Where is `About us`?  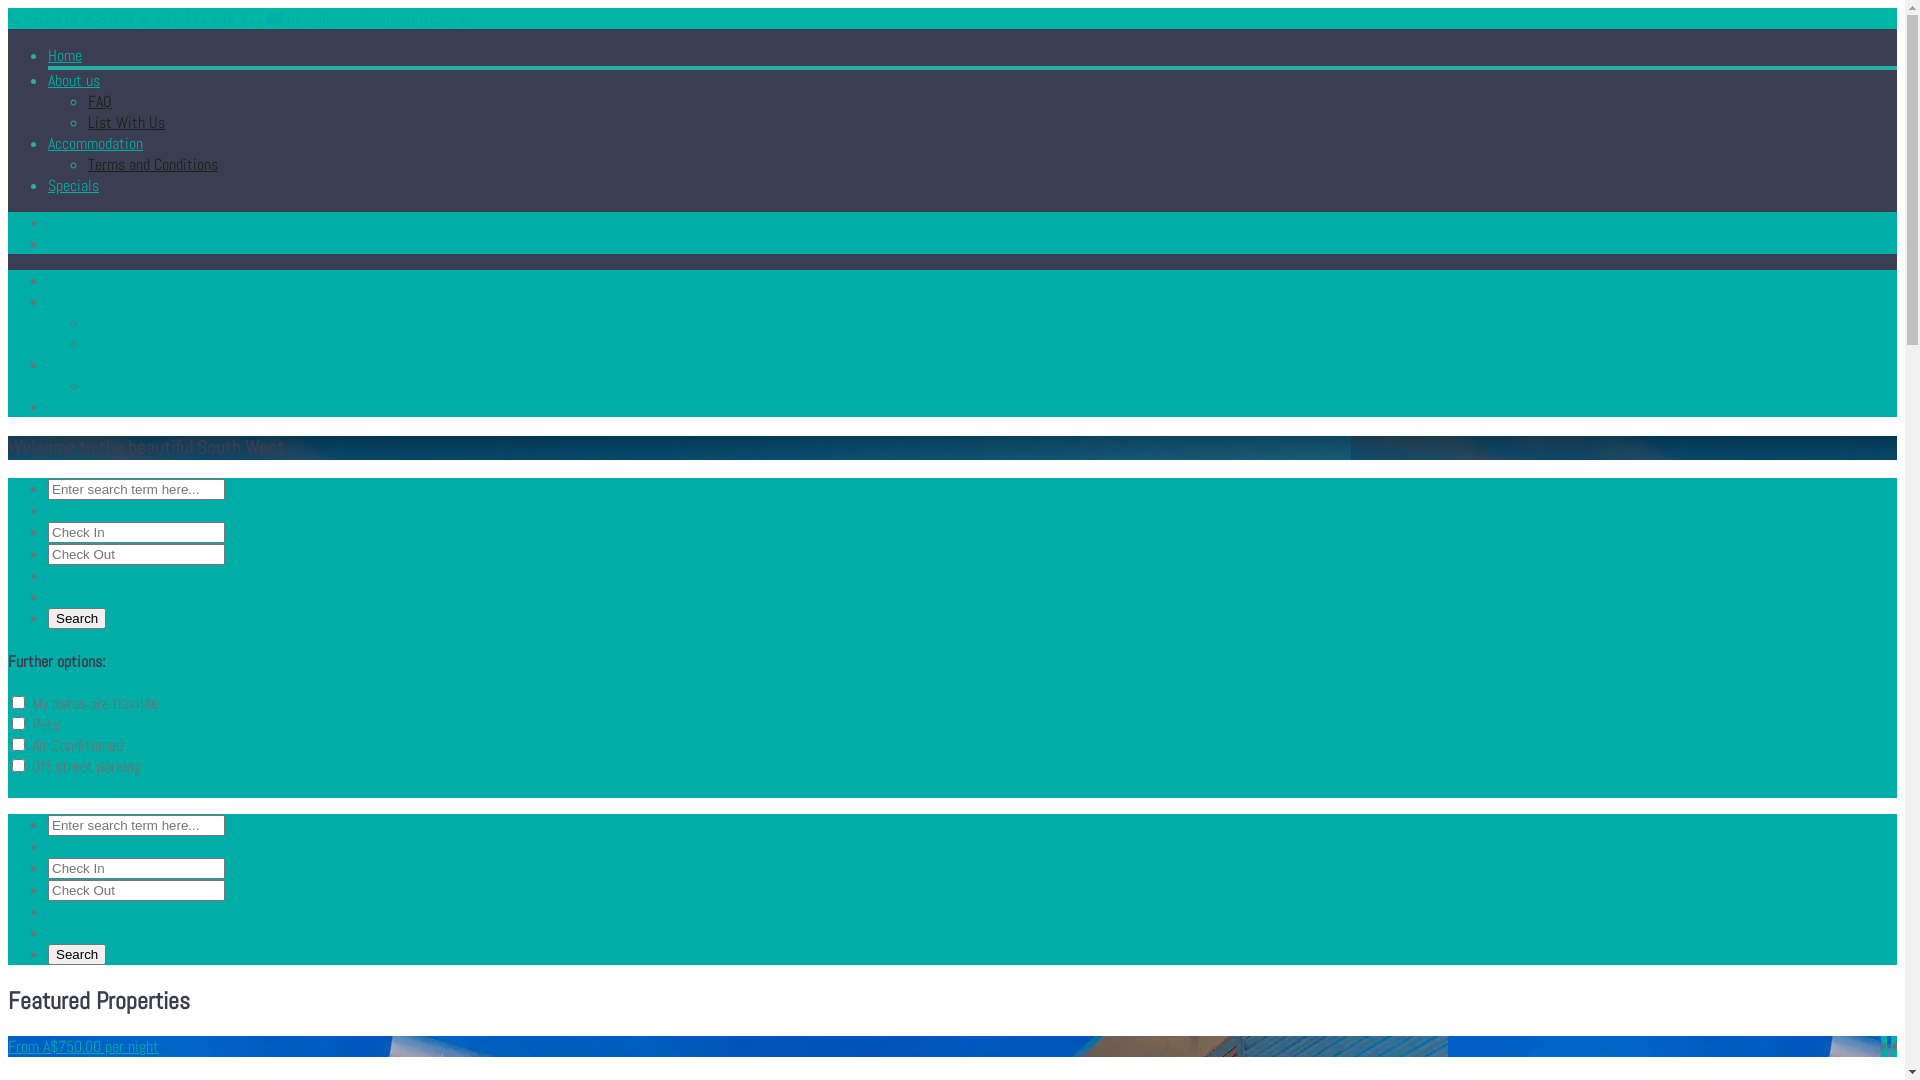
About us is located at coordinates (74, 301).